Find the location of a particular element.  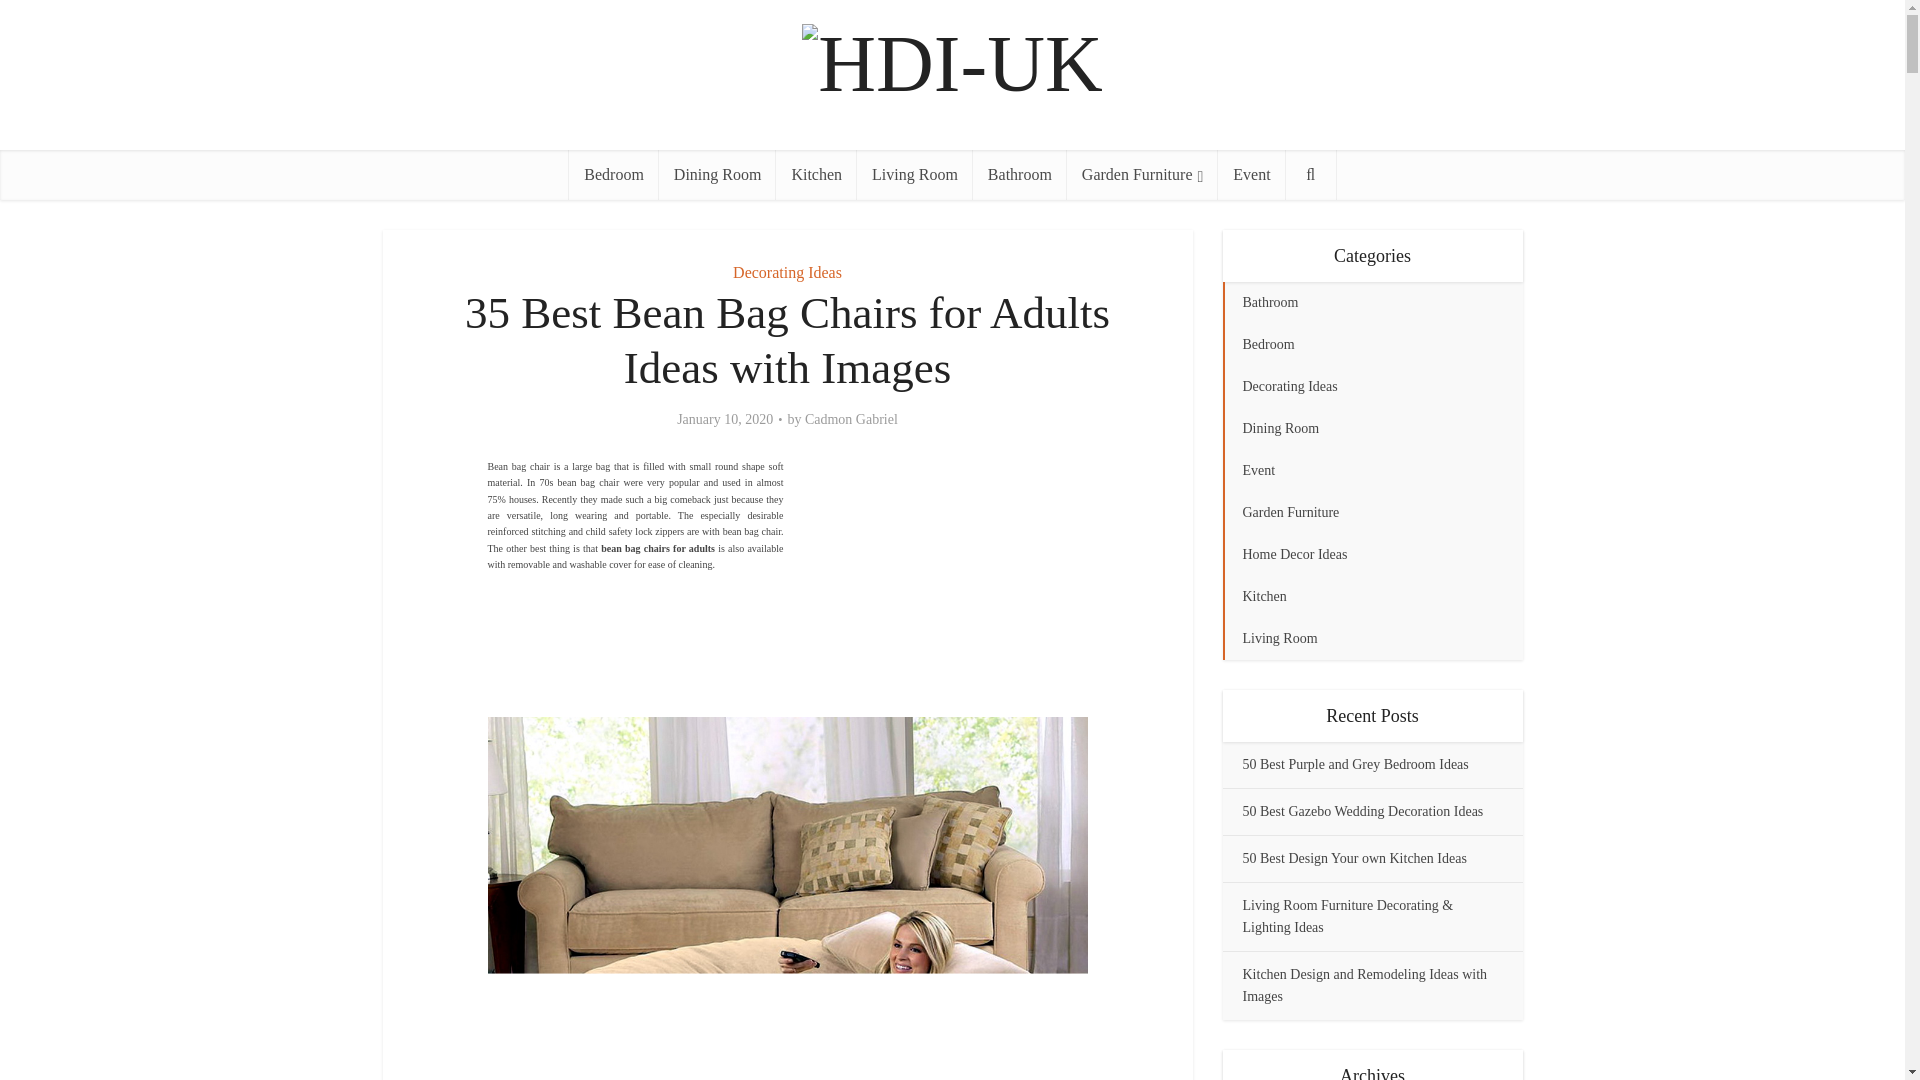

Dining Room is located at coordinates (718, 174).